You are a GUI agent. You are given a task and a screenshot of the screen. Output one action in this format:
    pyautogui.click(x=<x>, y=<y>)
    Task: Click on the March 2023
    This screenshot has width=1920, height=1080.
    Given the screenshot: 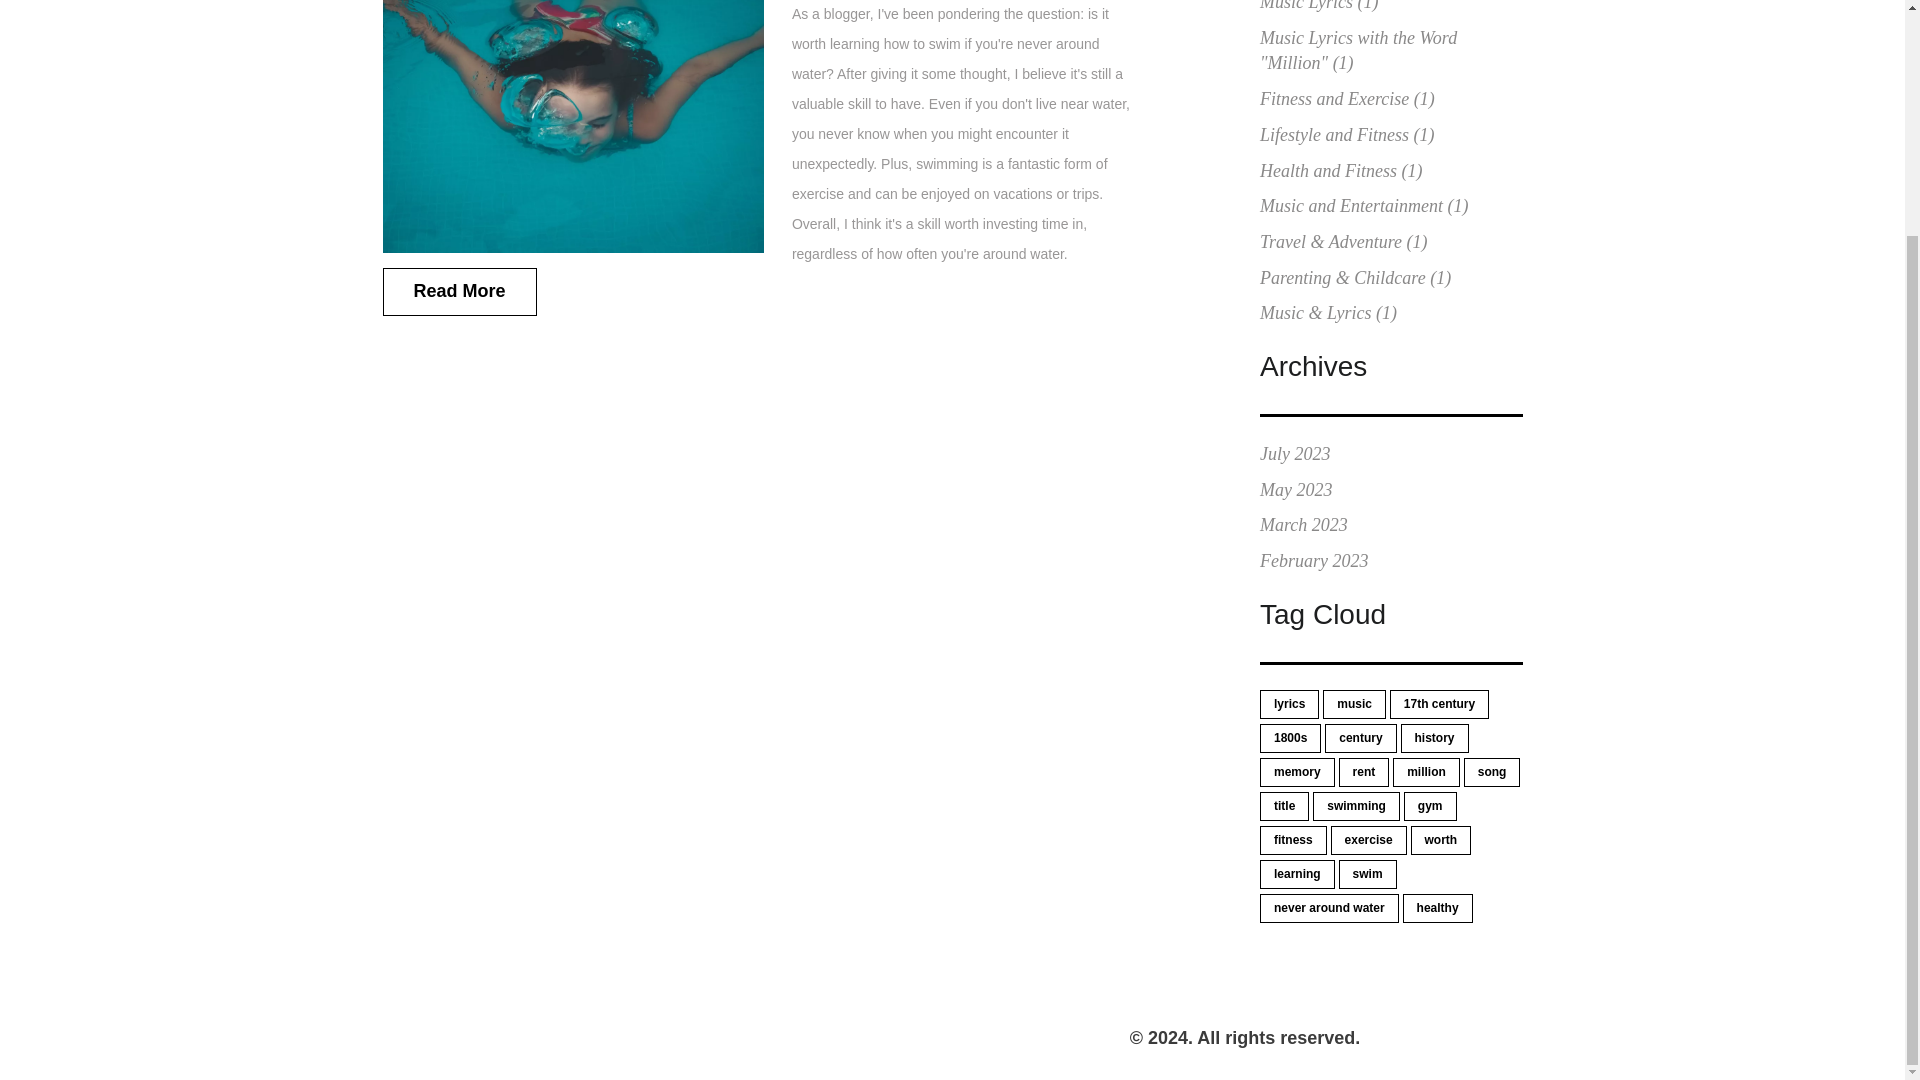 What is the action you would take?
    pyautogui.click(x=1303, y=524)
    